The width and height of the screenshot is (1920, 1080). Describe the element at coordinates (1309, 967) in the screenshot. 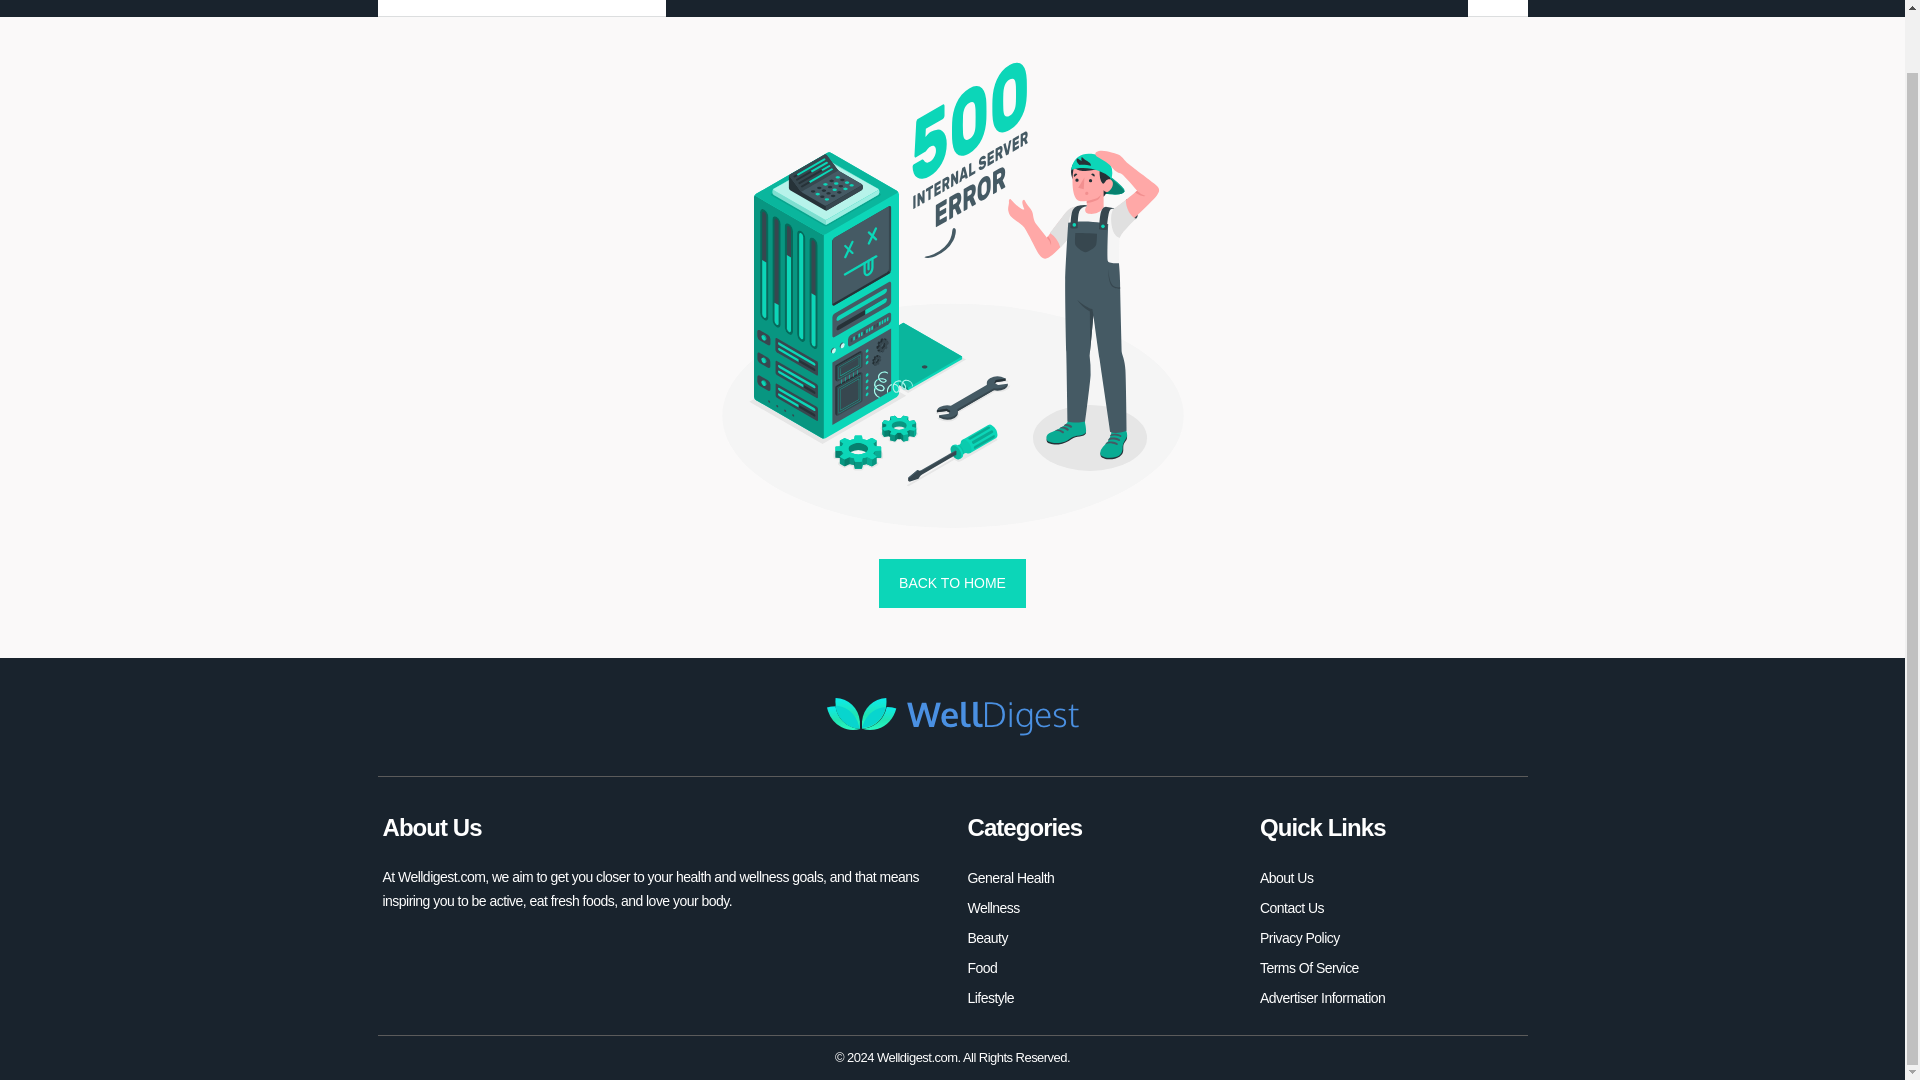

I see `Terms Of Service` at that location.